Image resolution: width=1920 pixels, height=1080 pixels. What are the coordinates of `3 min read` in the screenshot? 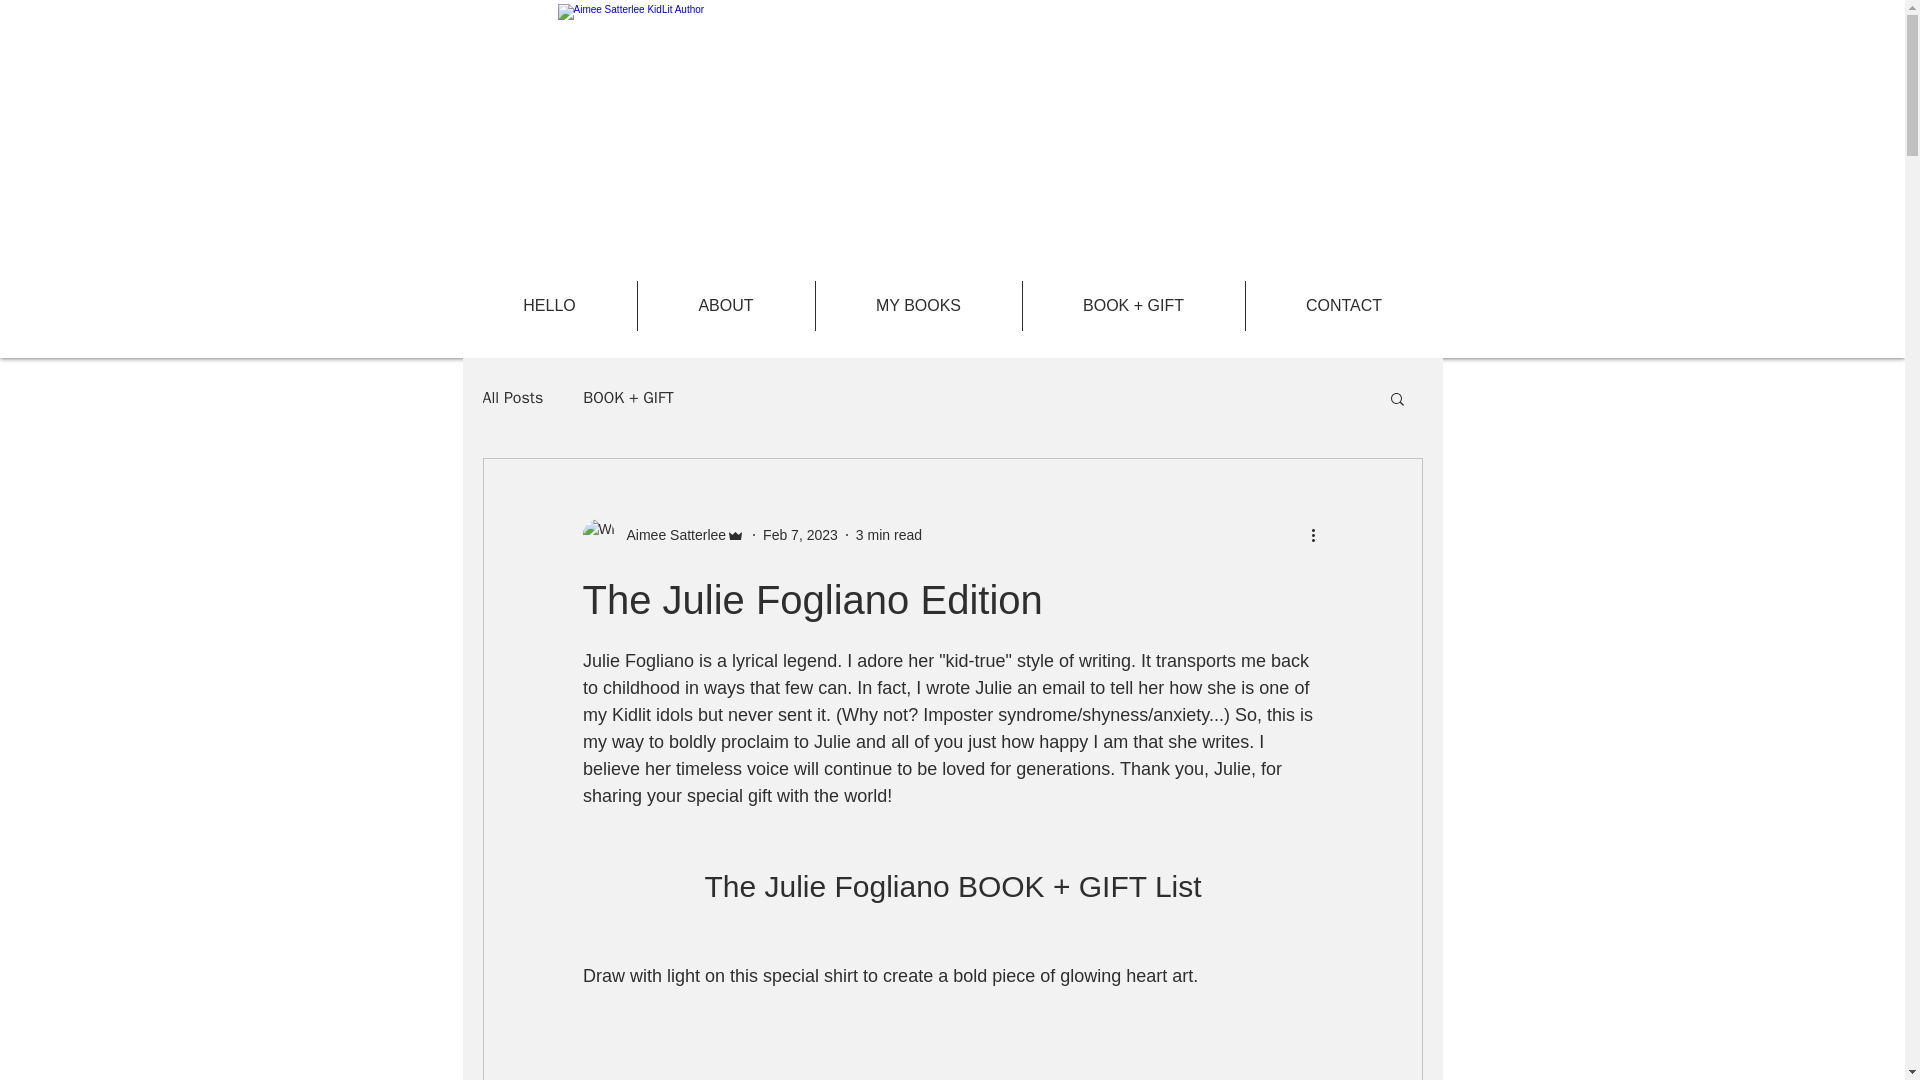 It's located at (888, 534).